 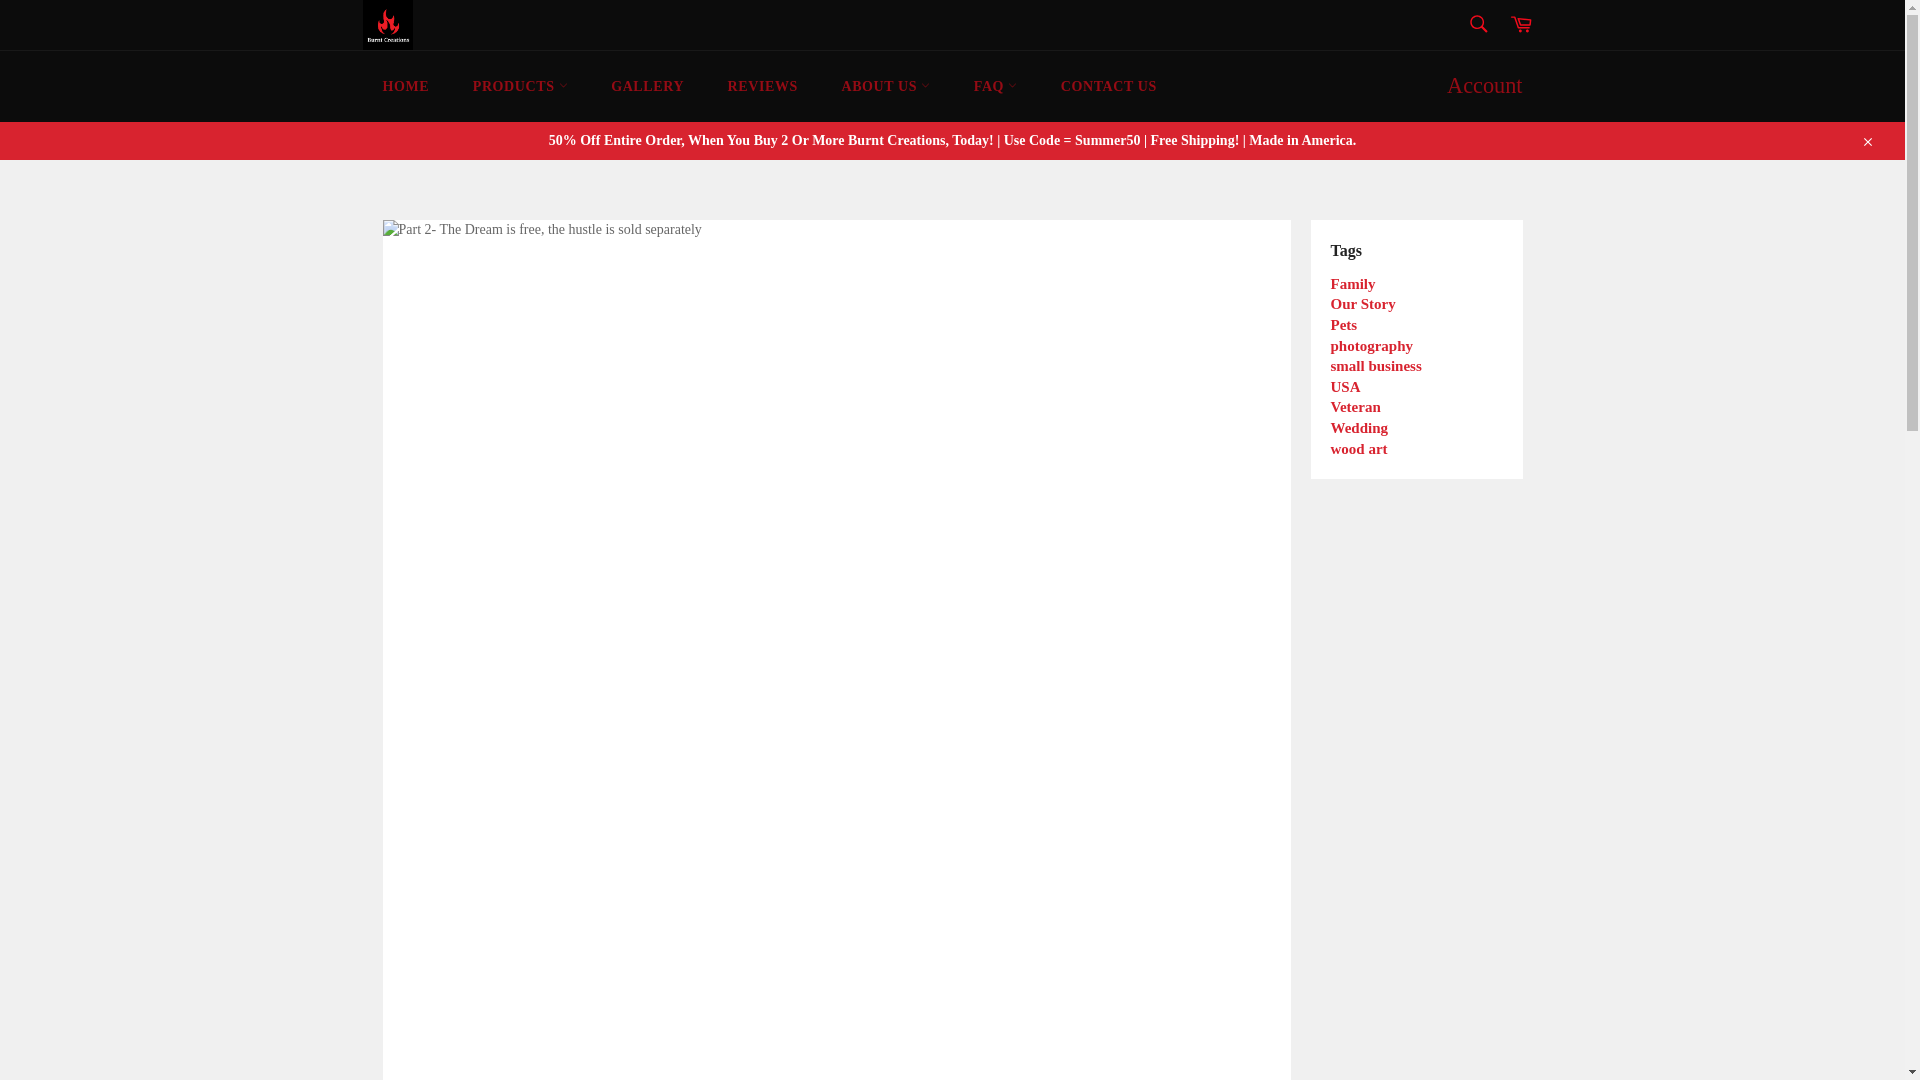 I want to click on Show articles tagged wood art, so click(x=1358, y=448).